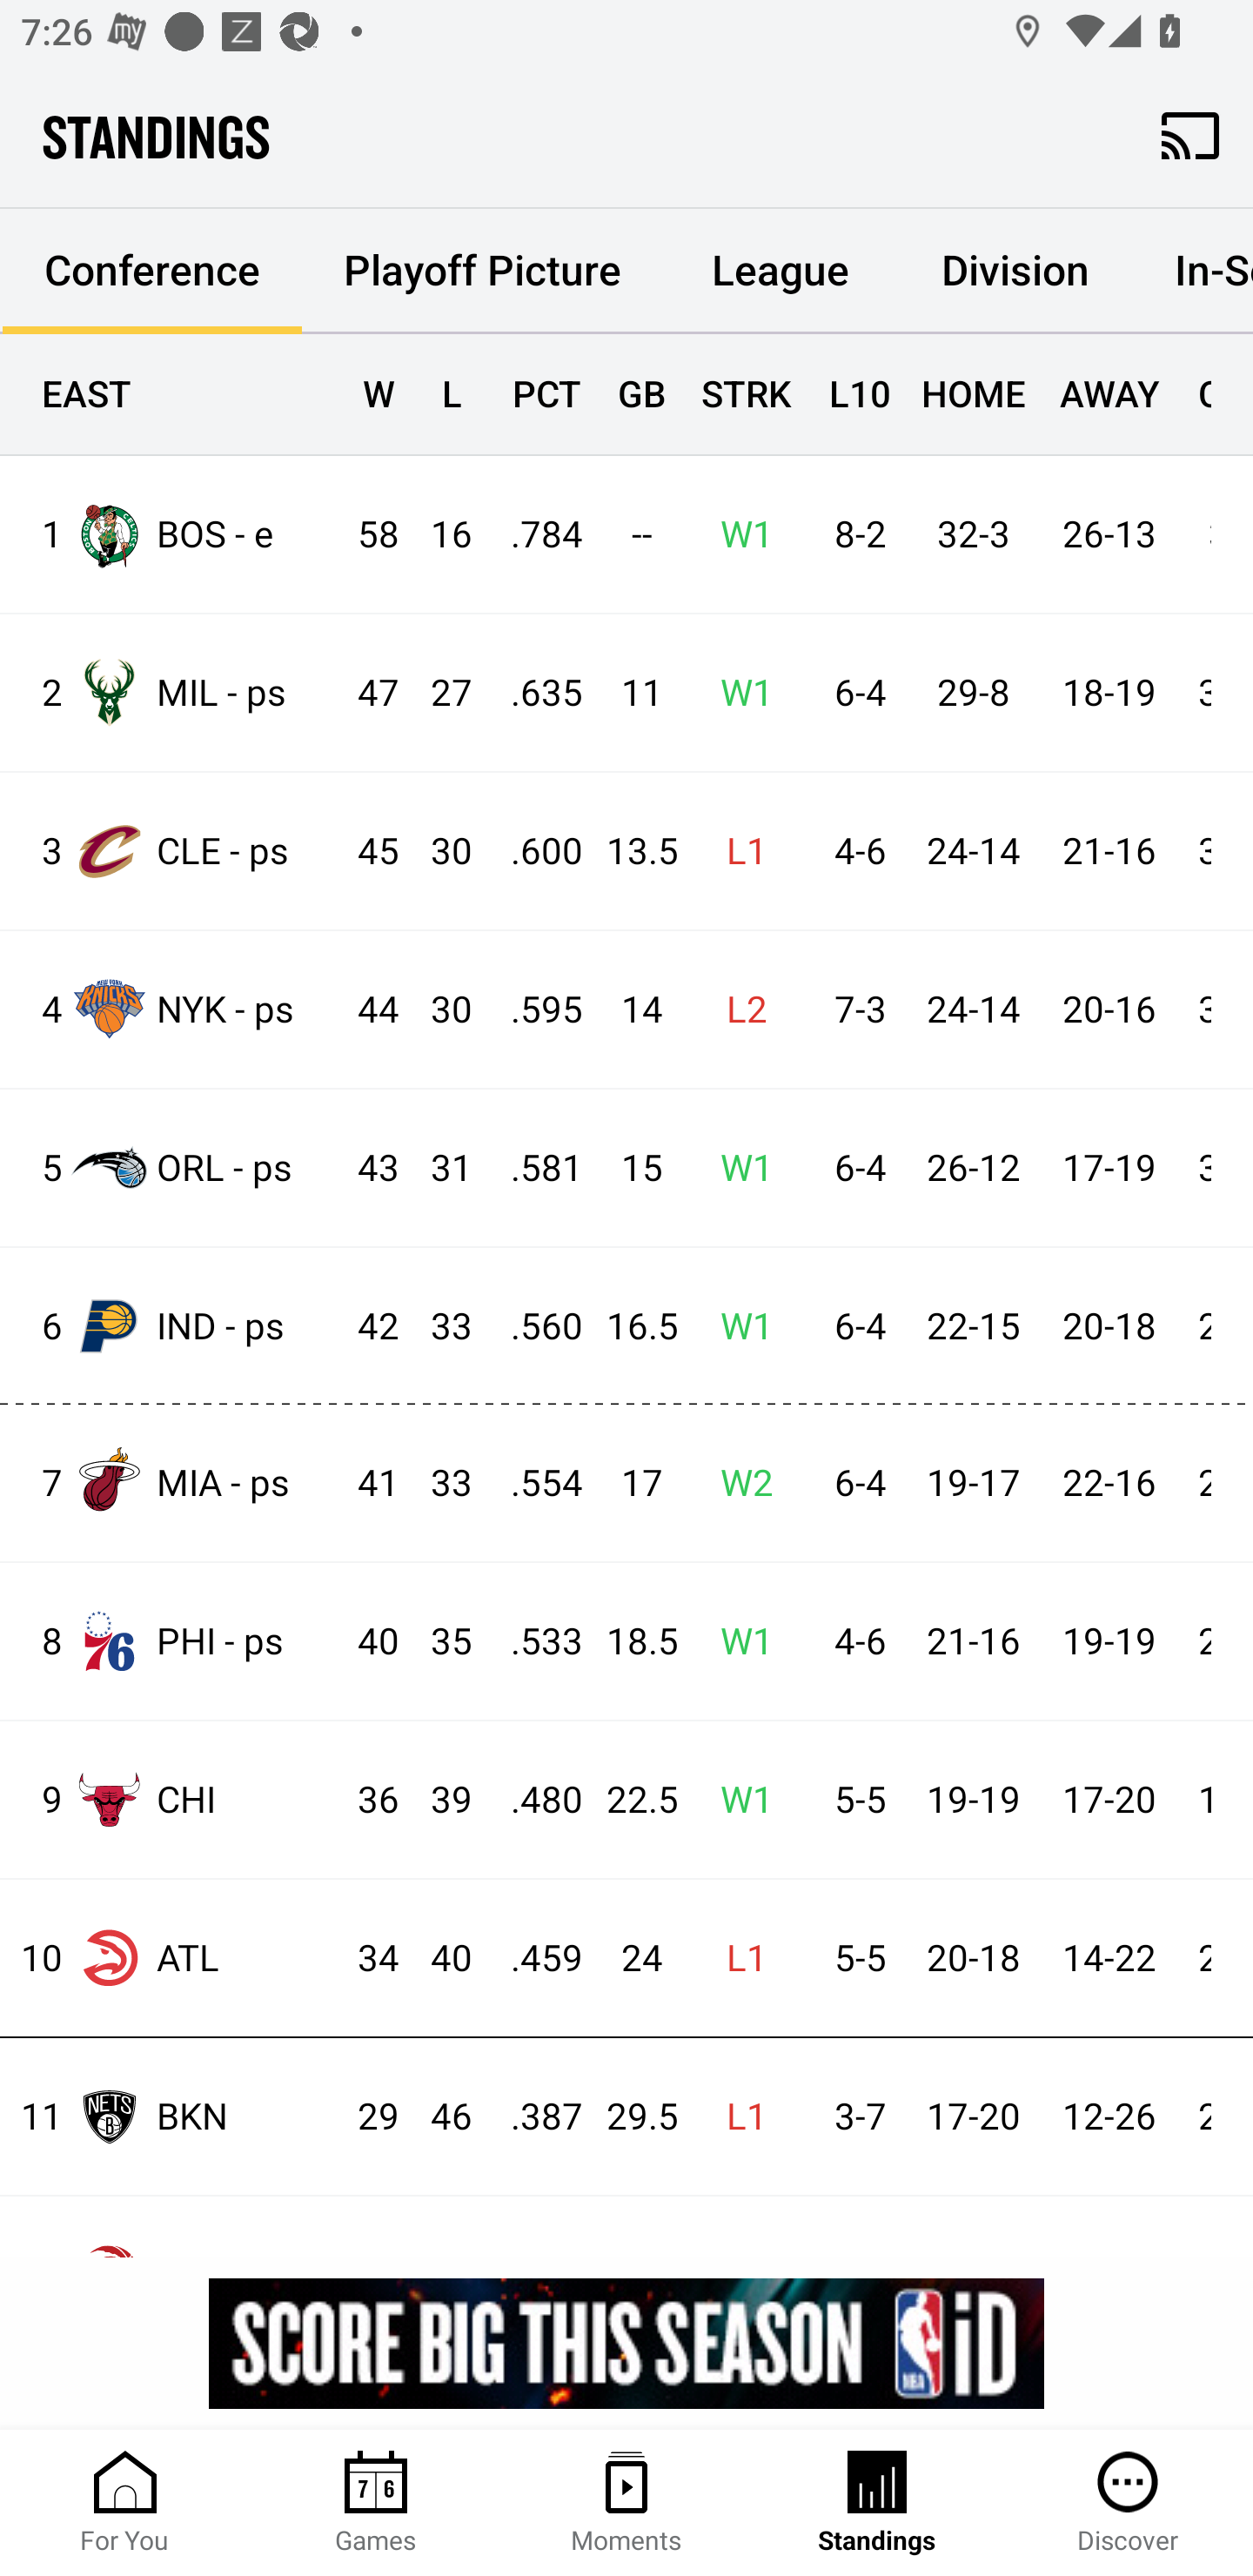 Image resolution: width=1253 pixels, height=2576 pixels. I want to click on 3-7, so click(852, 2117).